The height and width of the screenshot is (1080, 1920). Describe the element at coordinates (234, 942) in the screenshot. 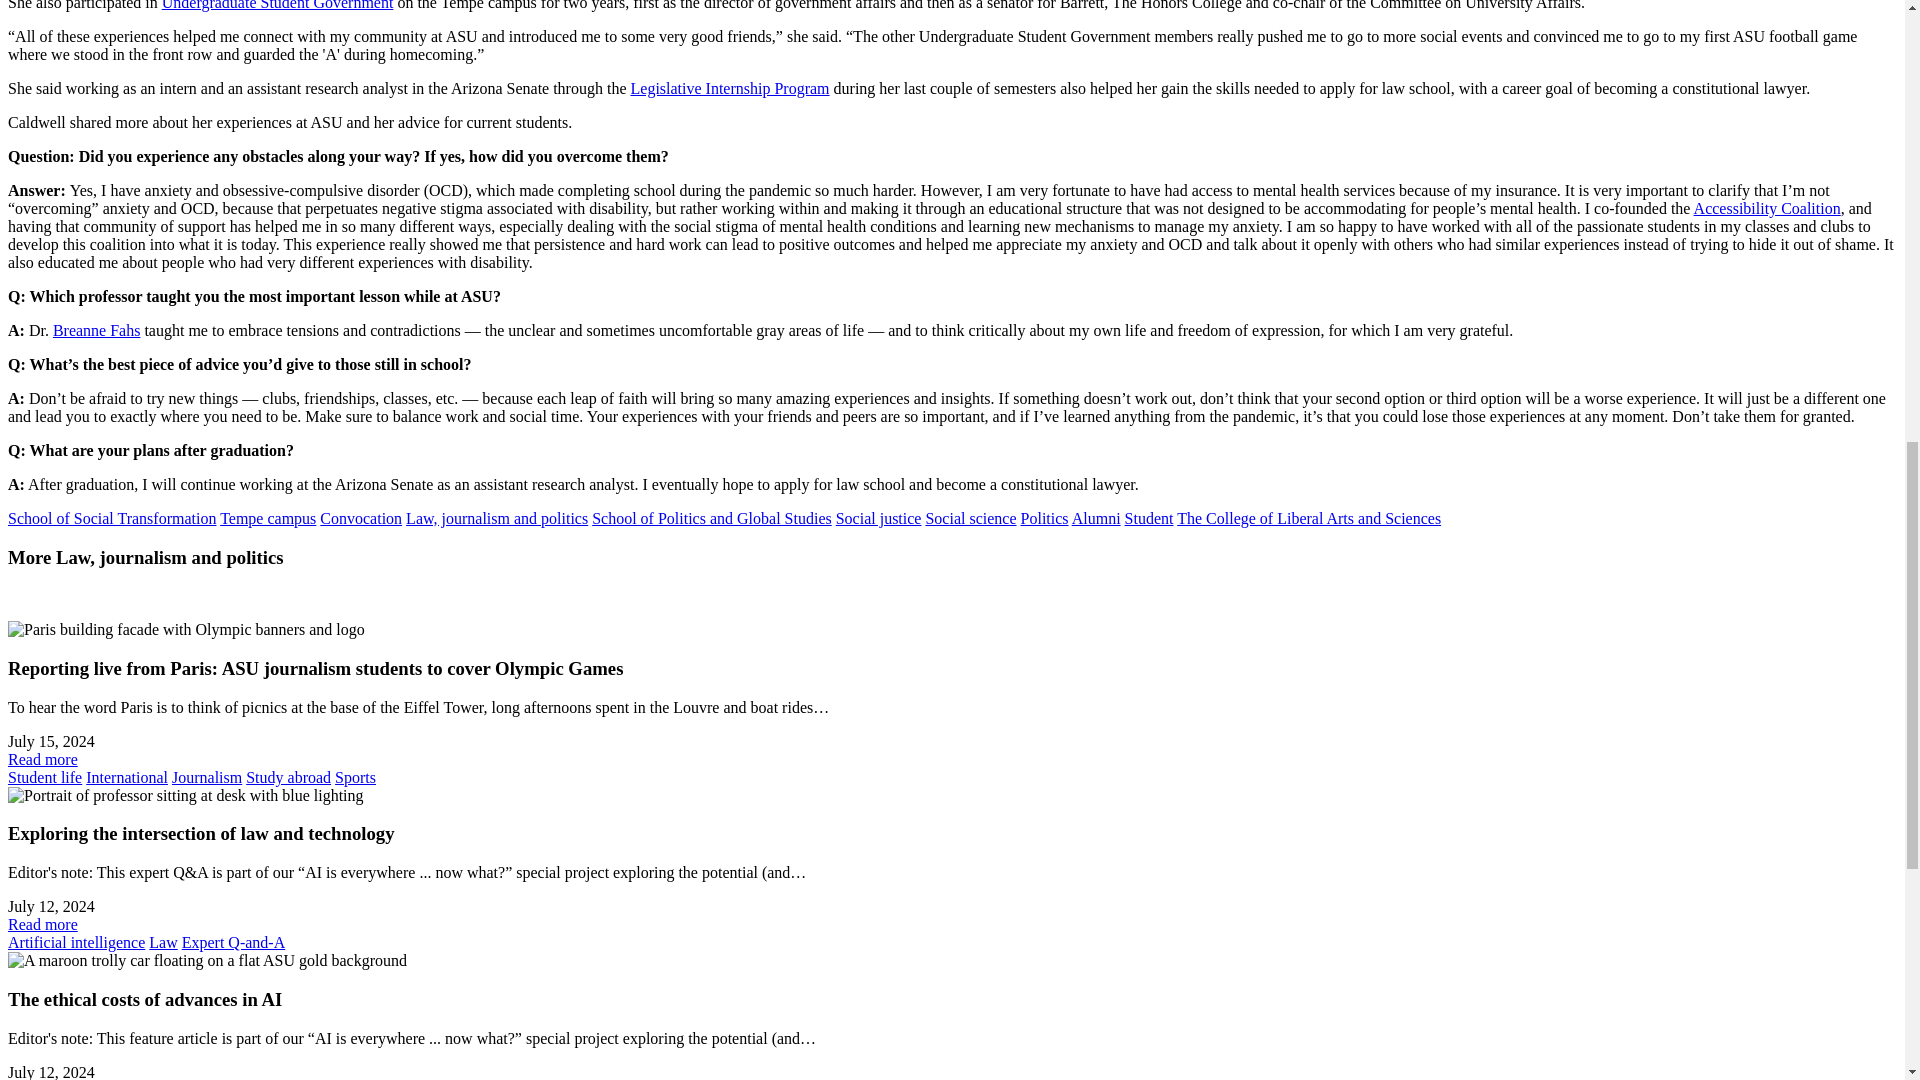

I see `Expert Q-and-A` at that location.